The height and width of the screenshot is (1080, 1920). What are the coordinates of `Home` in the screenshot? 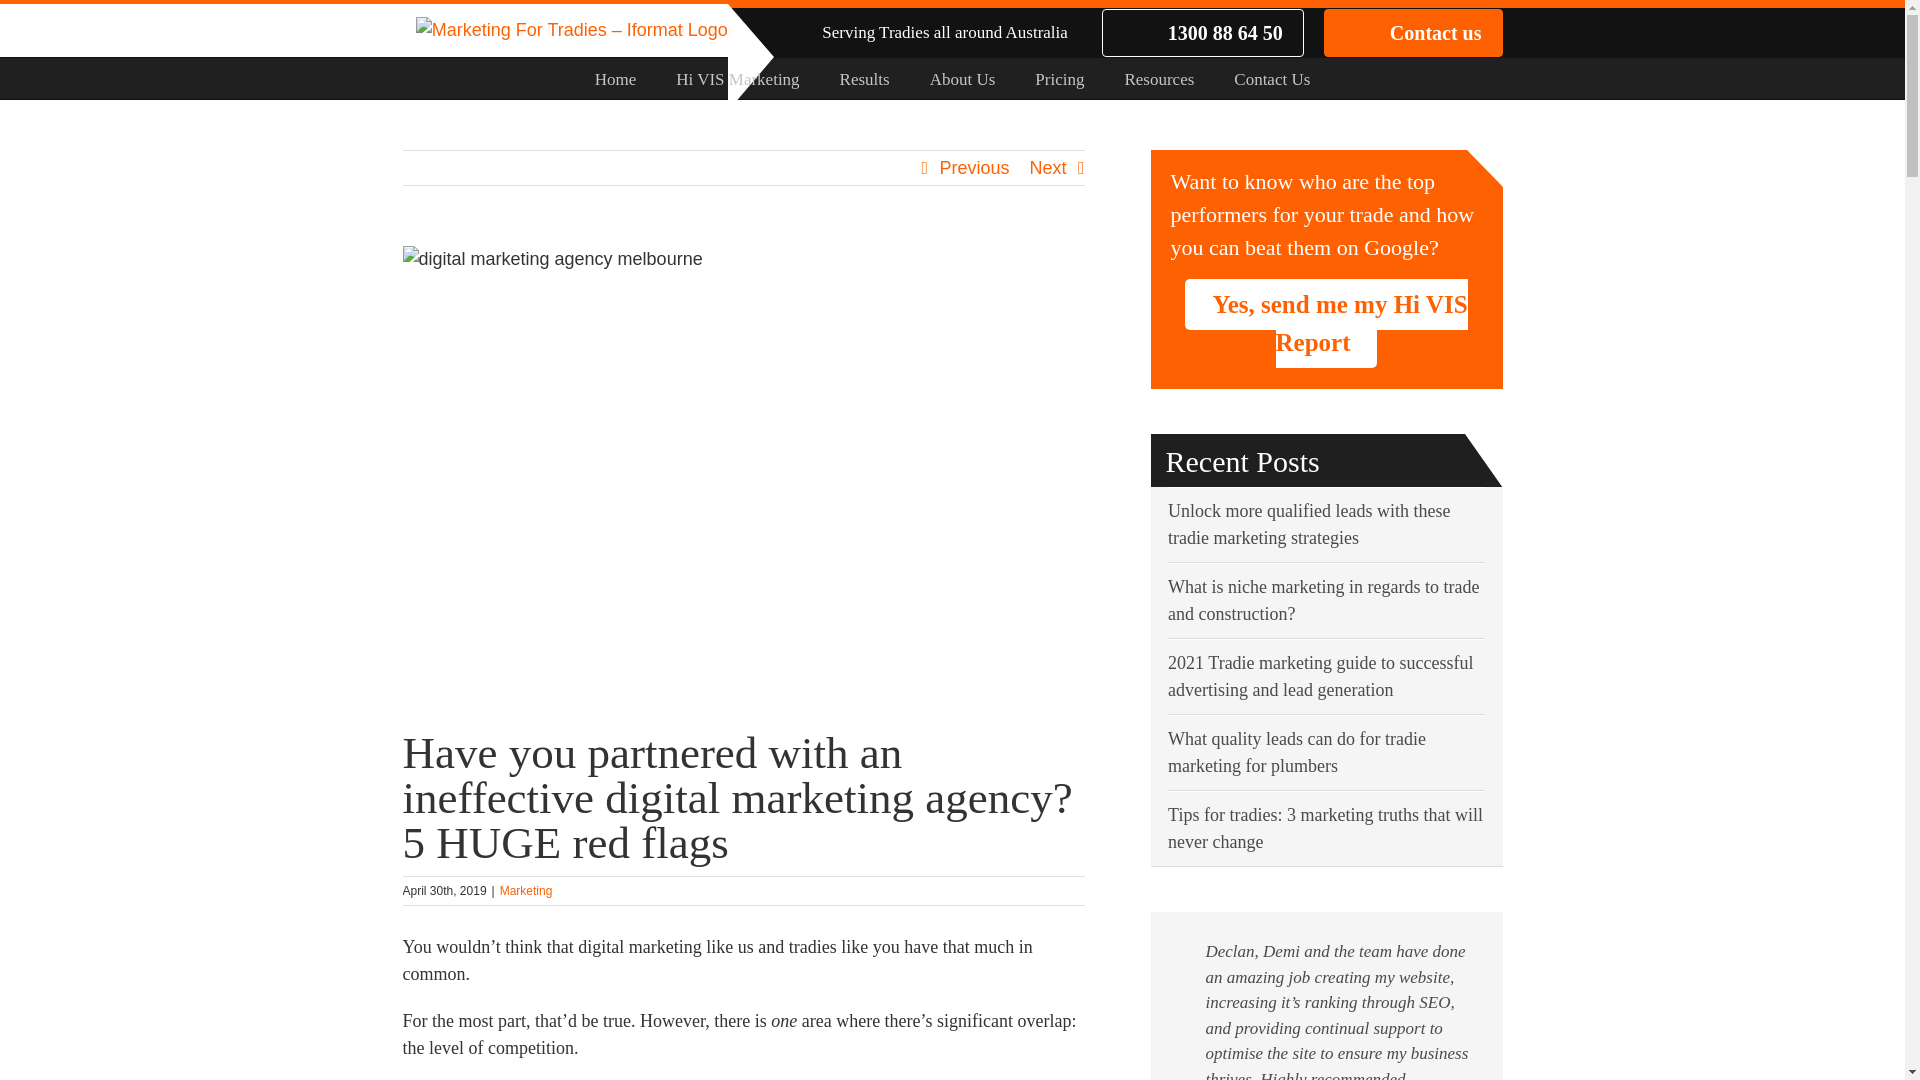 It's located at (616, 78).